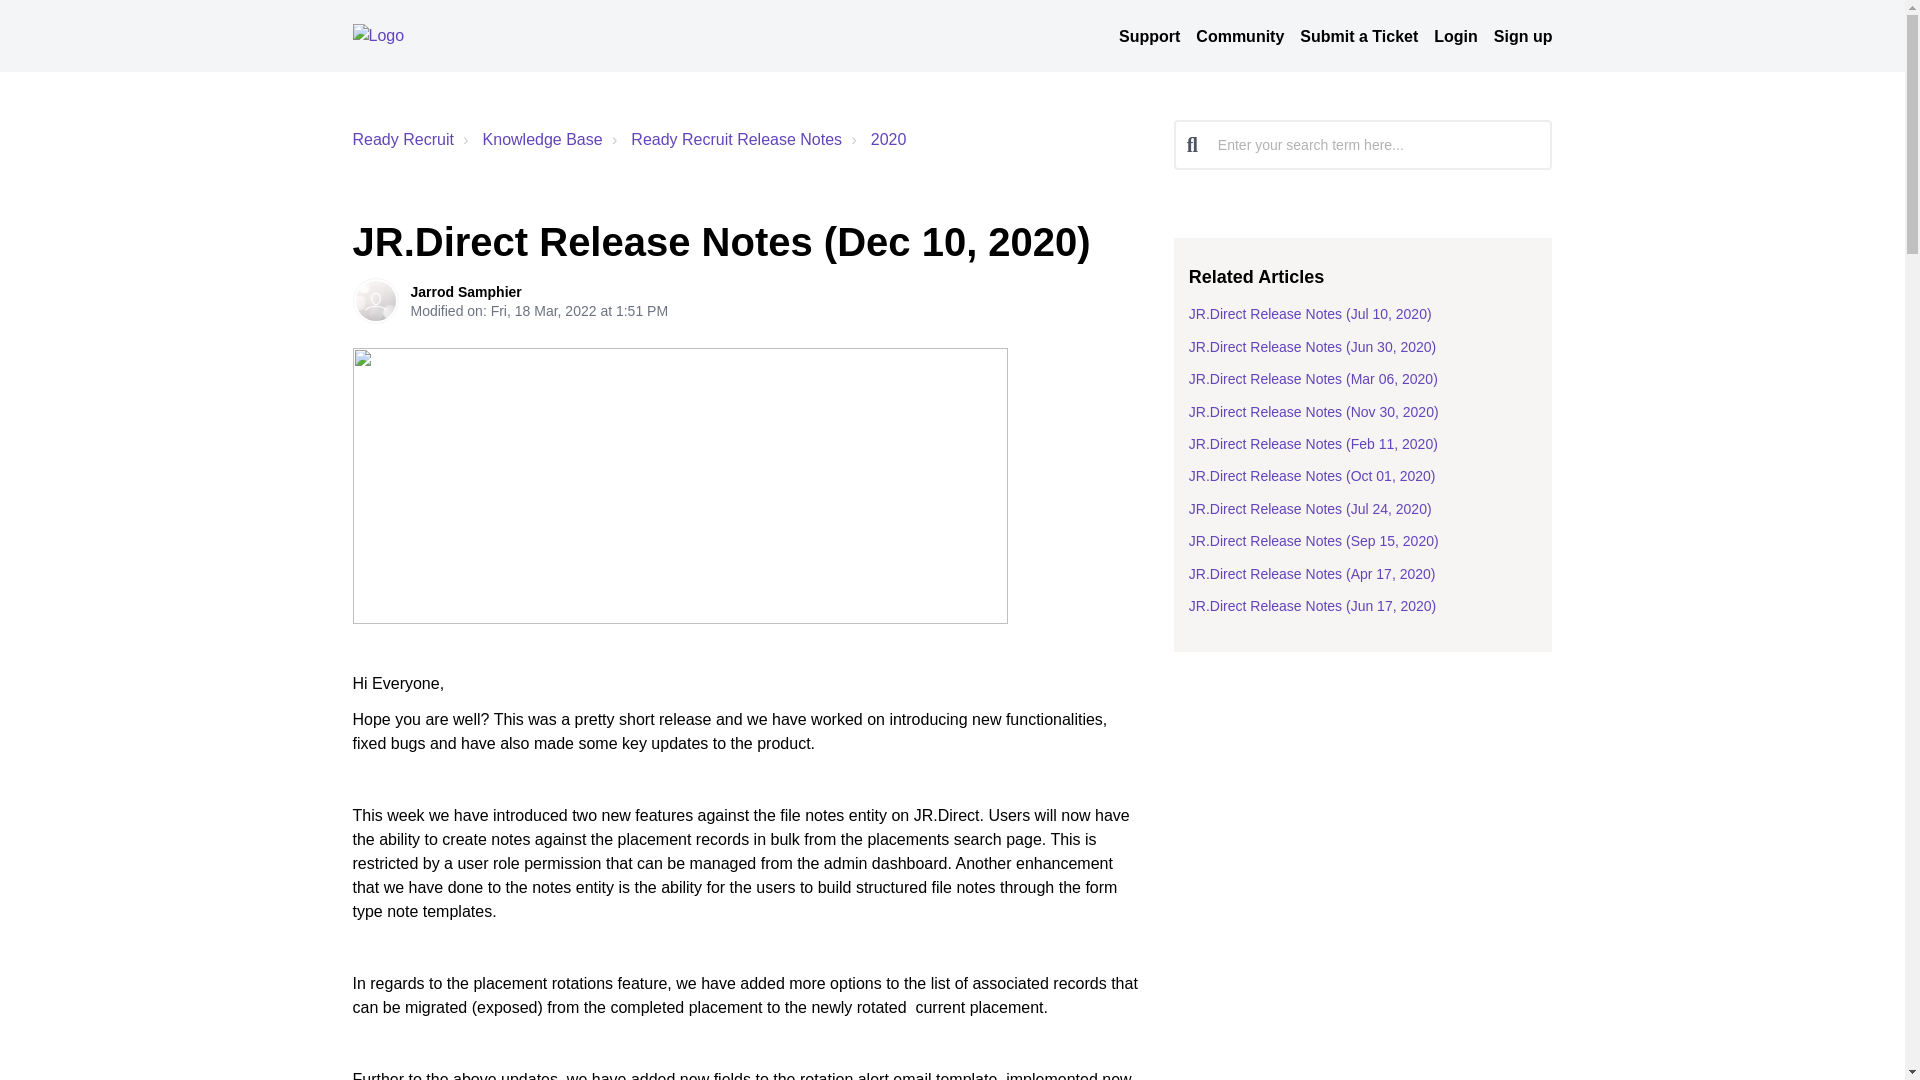  I want to click on Ready Recruit, so click(402, 138).